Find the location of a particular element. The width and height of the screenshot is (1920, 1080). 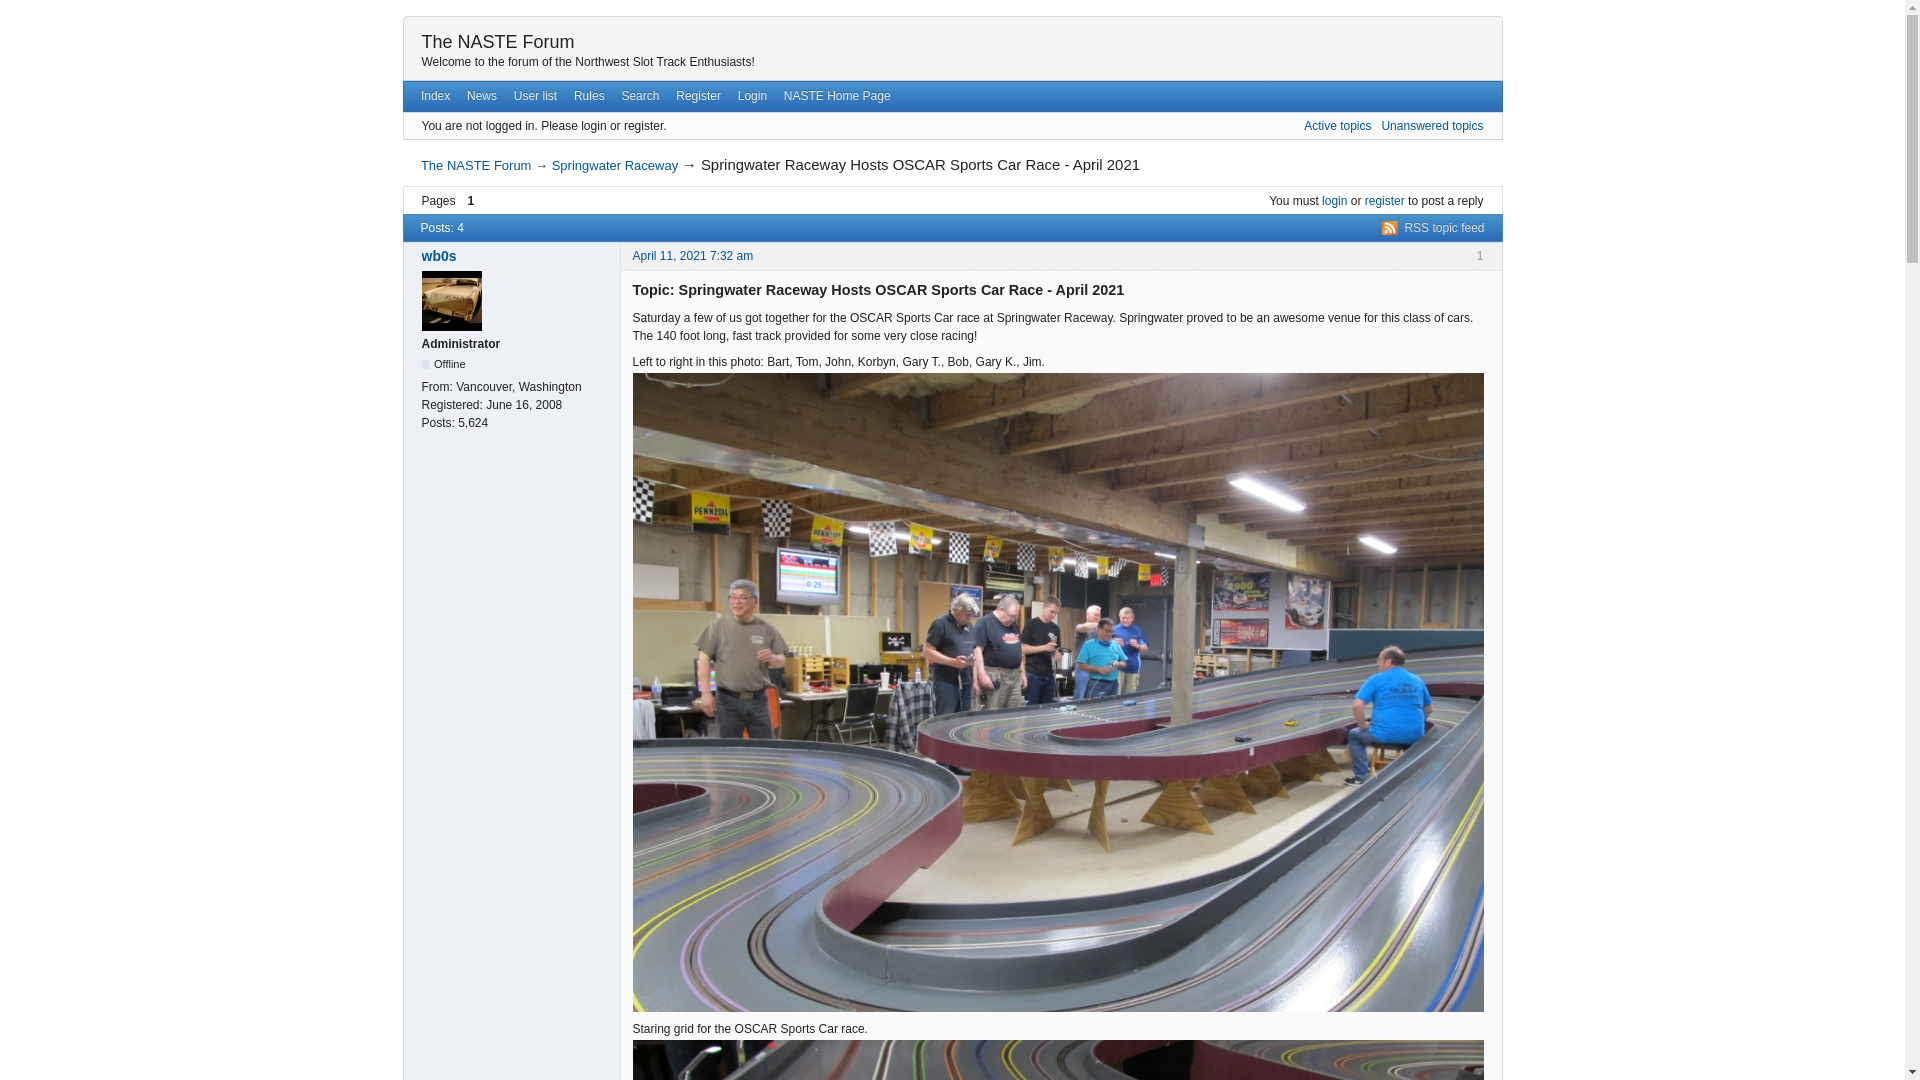

Springwater Raceway is located at coordinates (614, 164).